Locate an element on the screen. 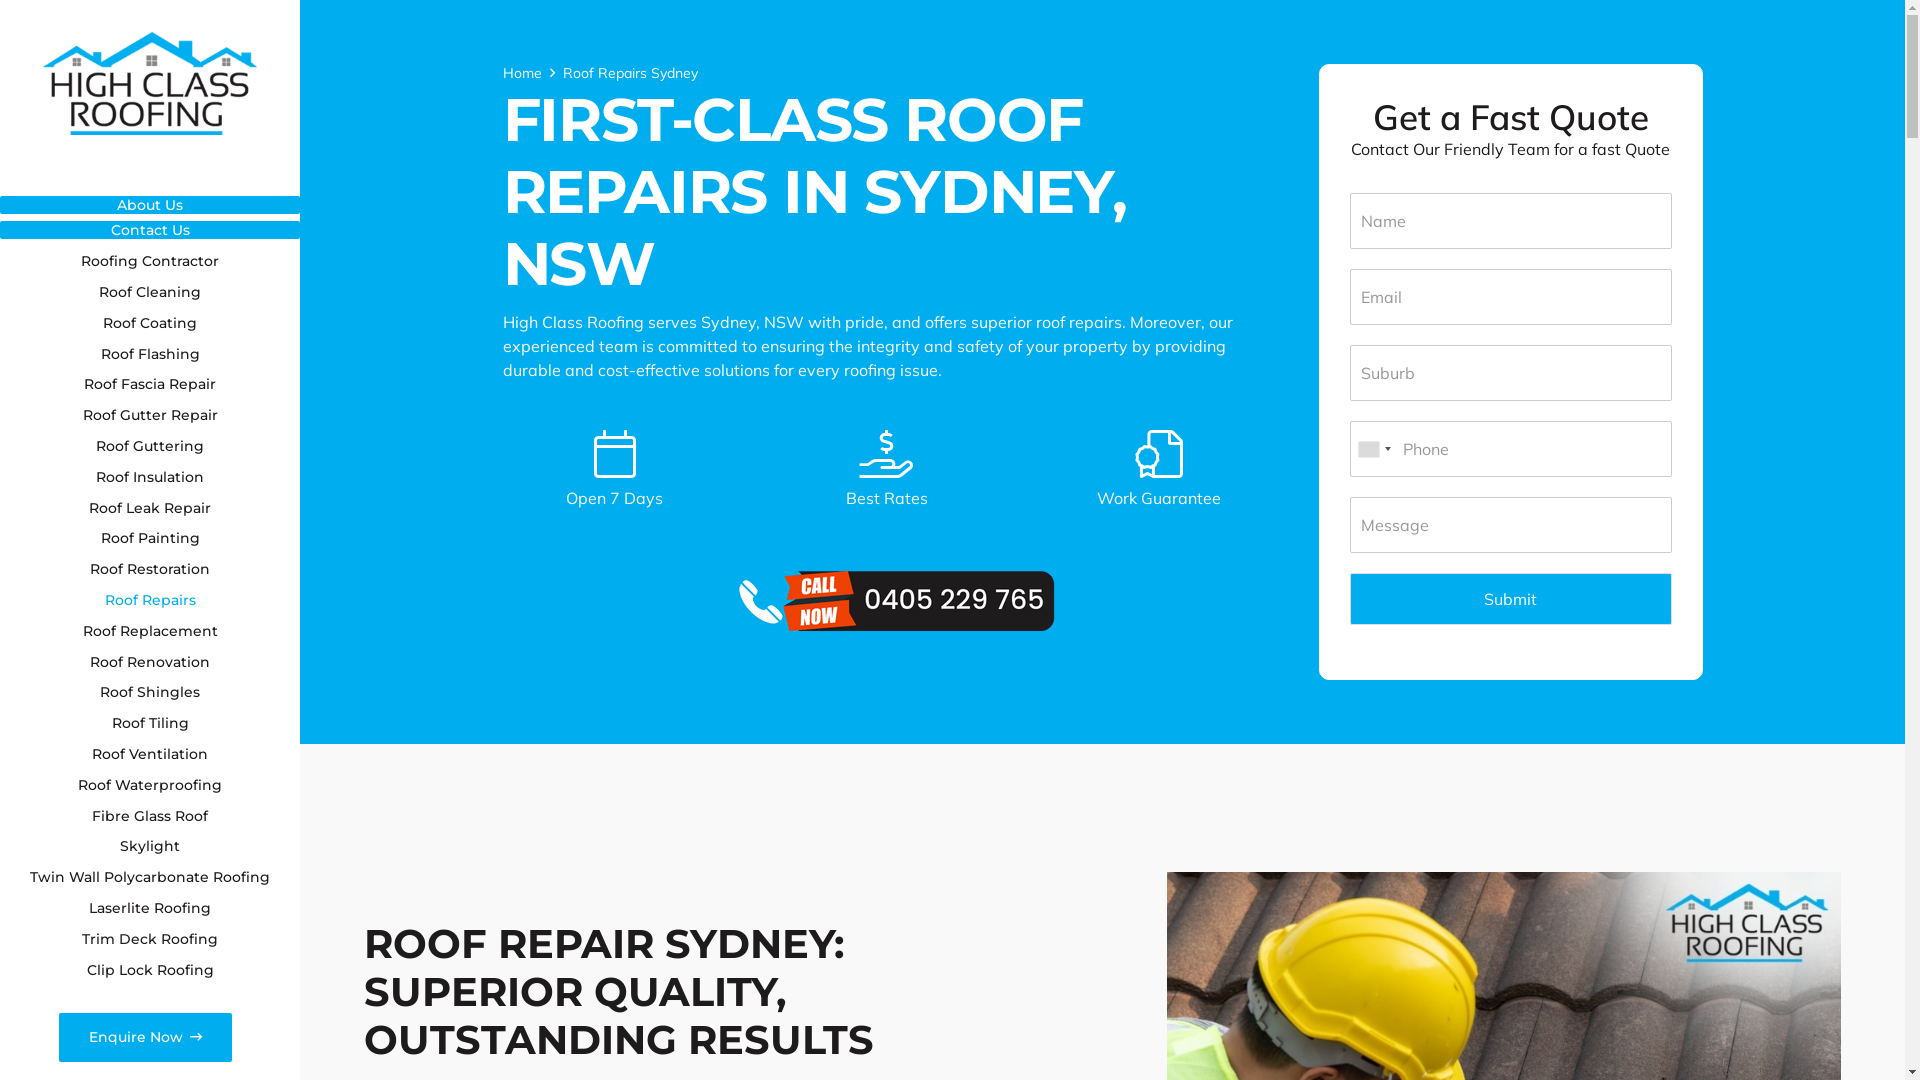 The width and height of the screenshot is (1920, 1080). Roof Replacement is located at coordinates (150, 632).